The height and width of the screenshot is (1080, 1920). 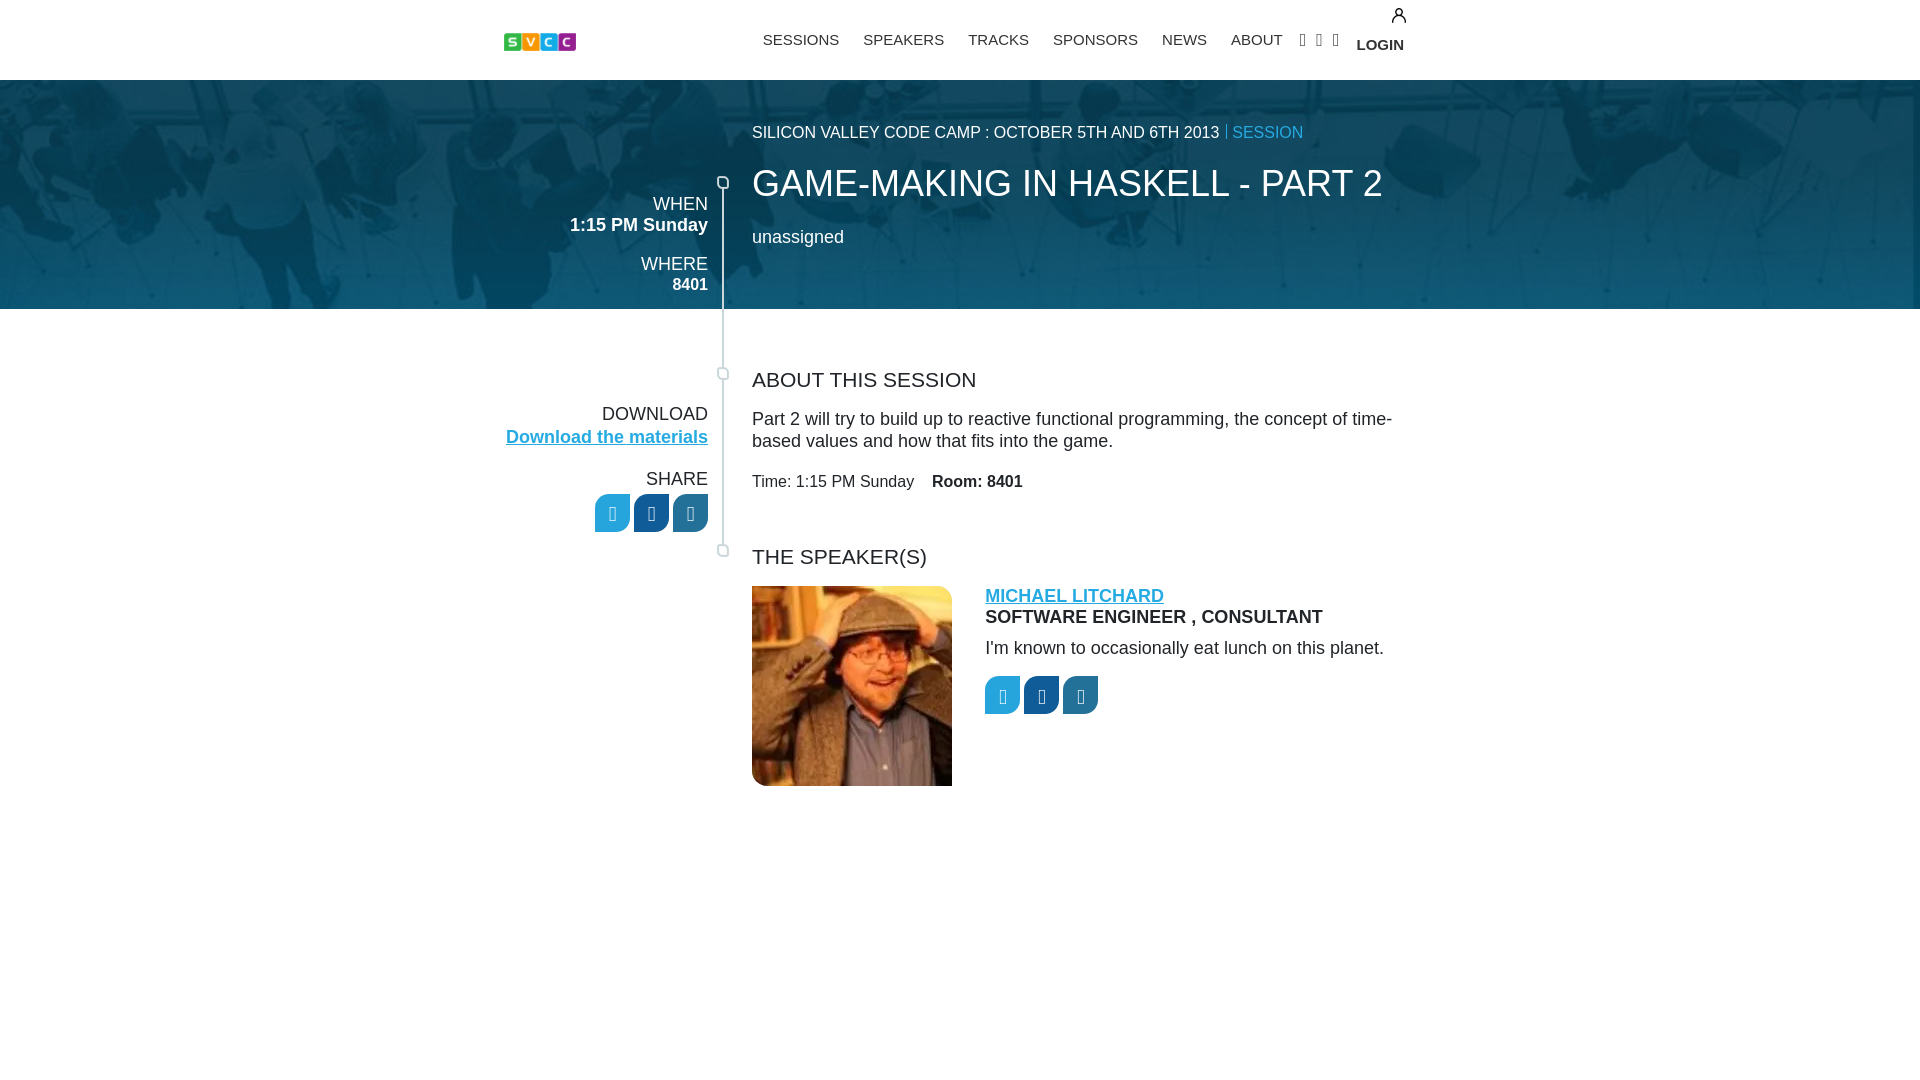 I want to click on Download the materials, so click(x=607, y=436).